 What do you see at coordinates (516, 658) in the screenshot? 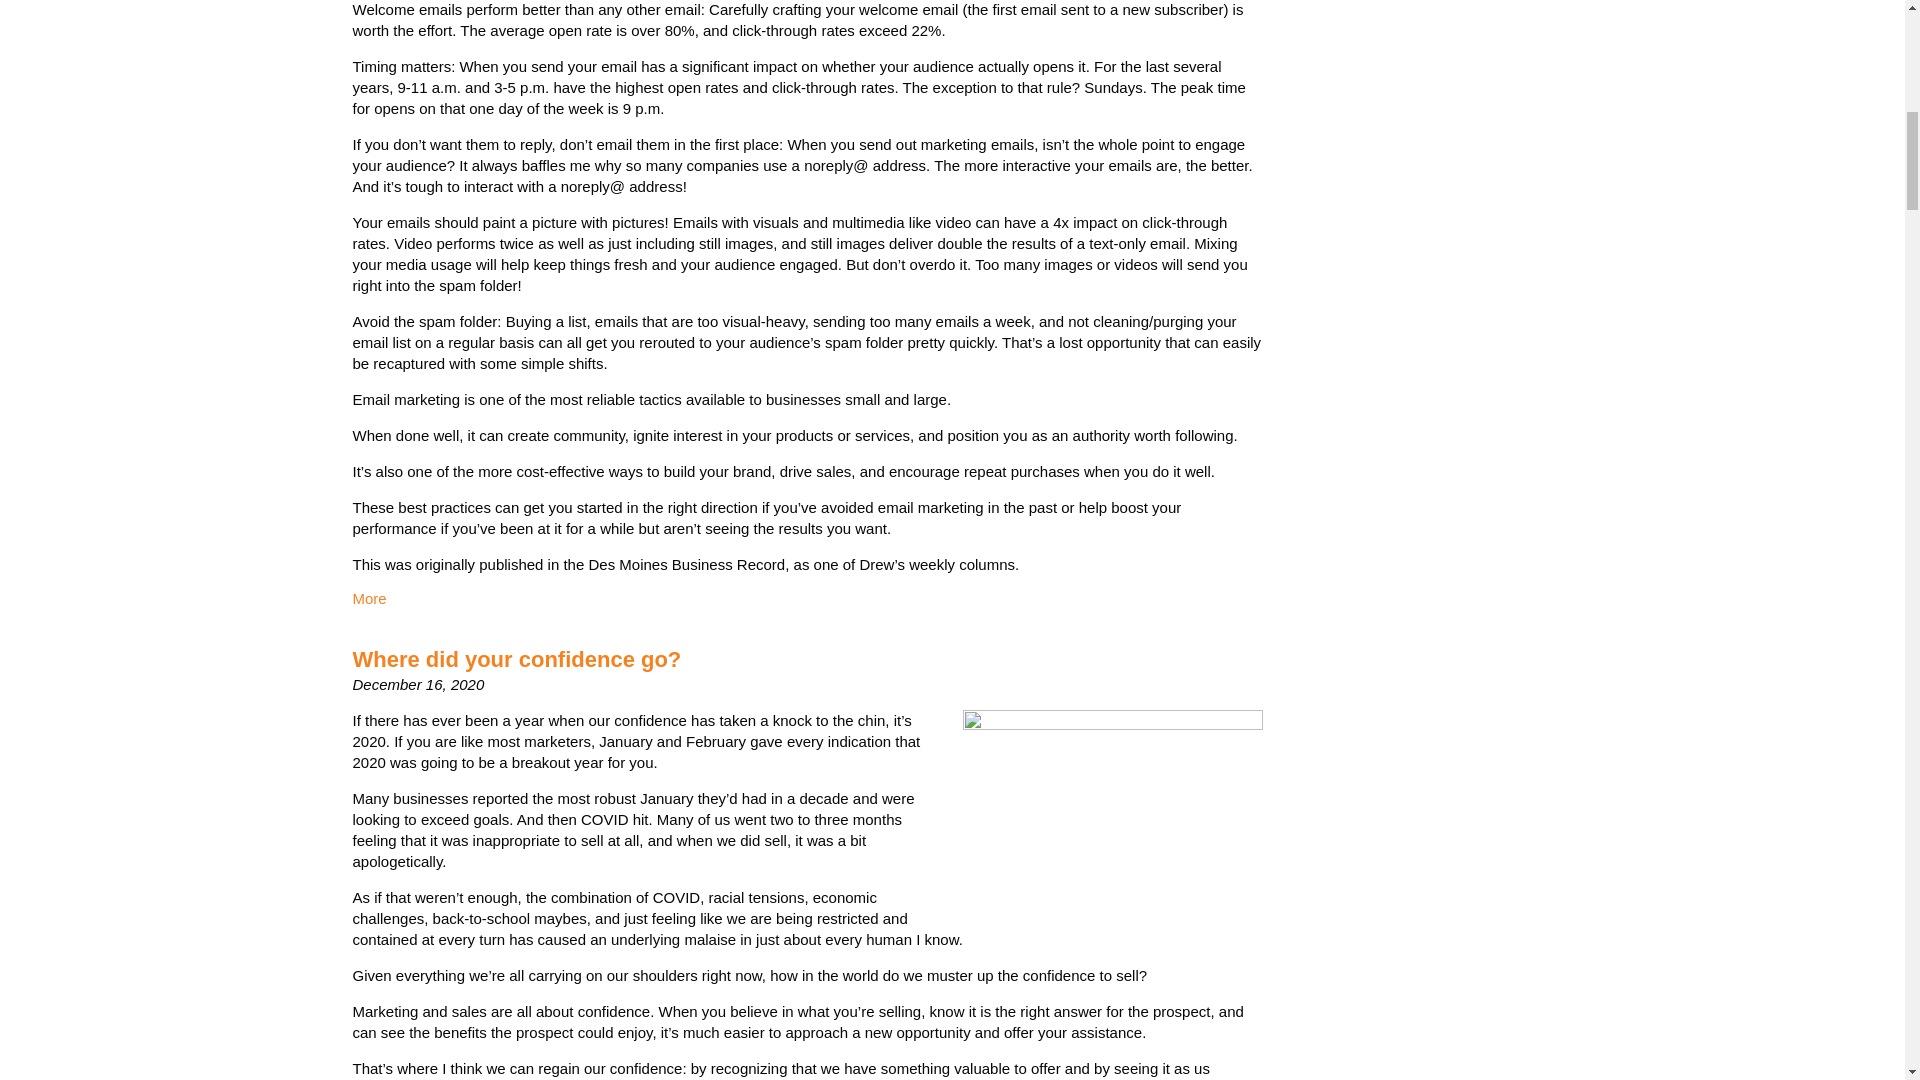
I see `Where did your confidence go?` at bounding box center [516, 658].